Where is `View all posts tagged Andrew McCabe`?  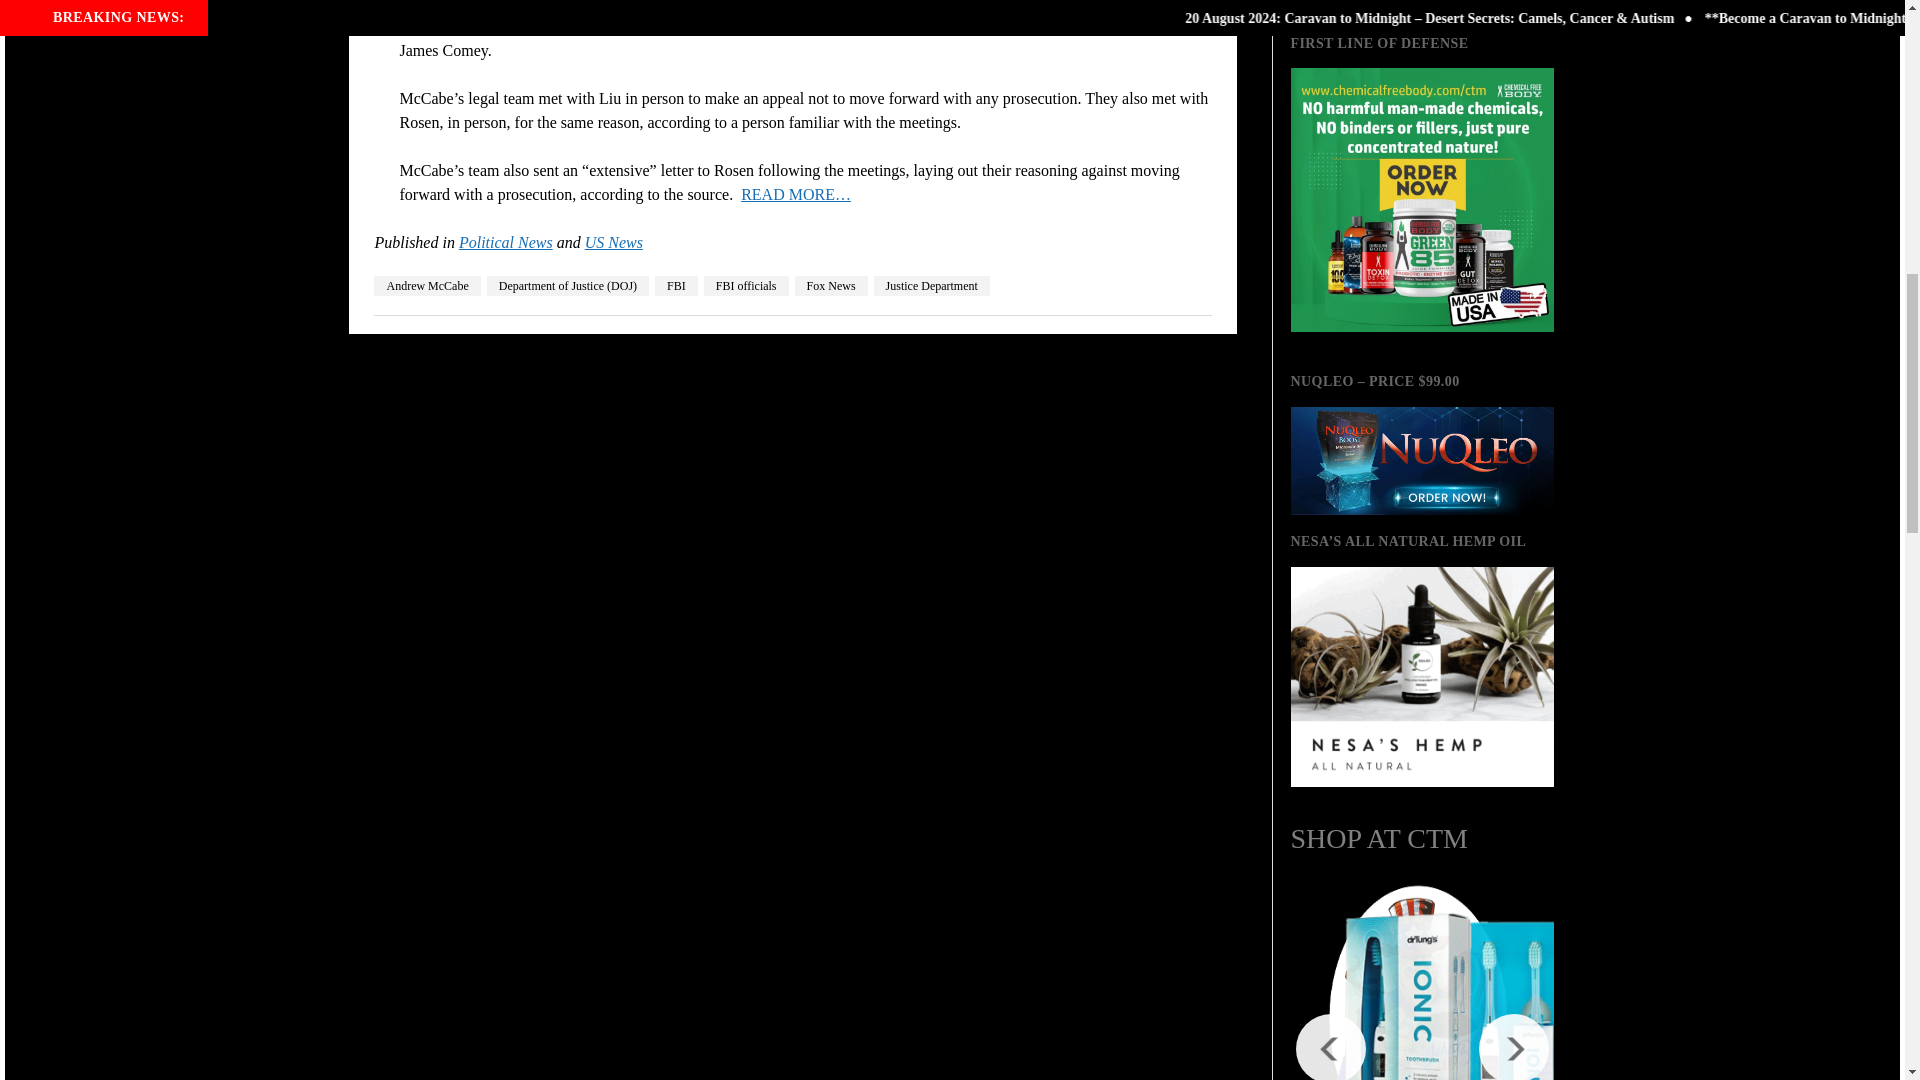 View all posts tagged Andrew McCabe is located at coordinates (427, 286).